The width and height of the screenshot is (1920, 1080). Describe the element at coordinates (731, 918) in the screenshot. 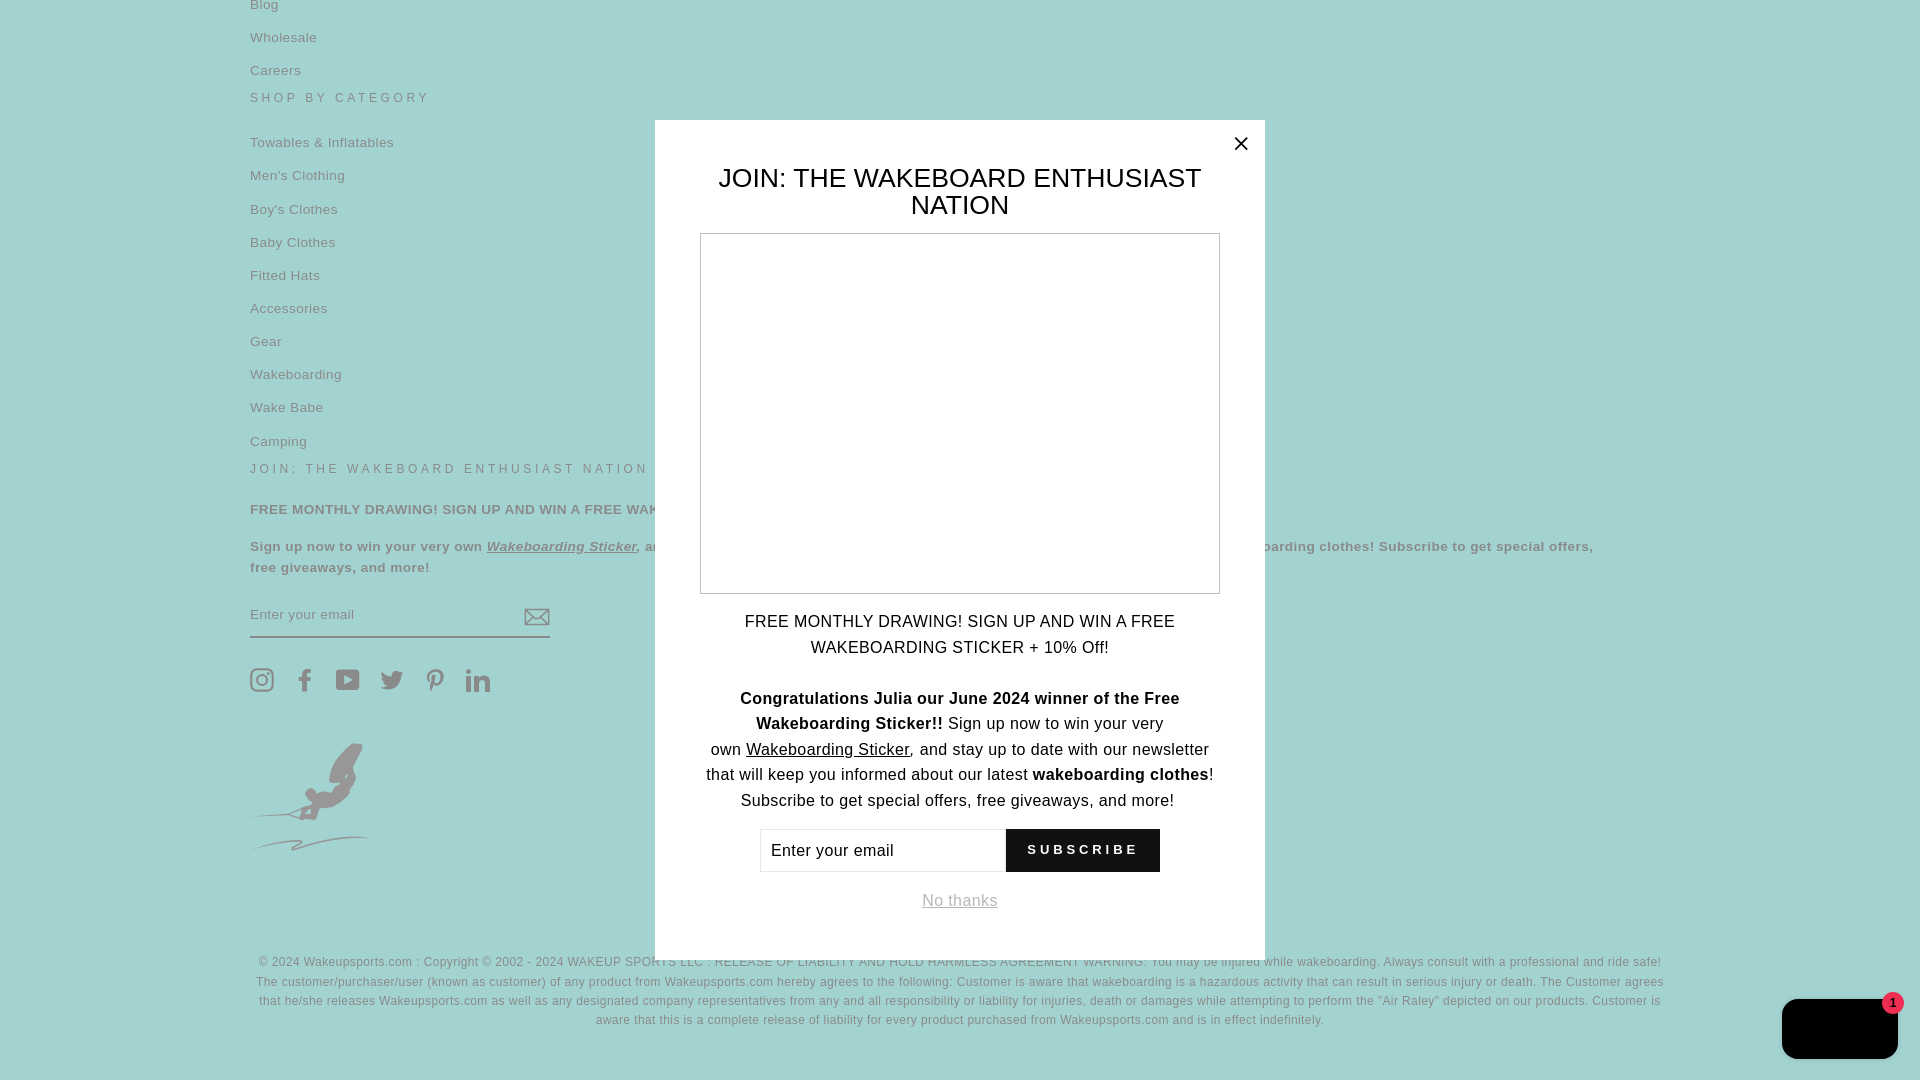

I see `American Express` at that location.